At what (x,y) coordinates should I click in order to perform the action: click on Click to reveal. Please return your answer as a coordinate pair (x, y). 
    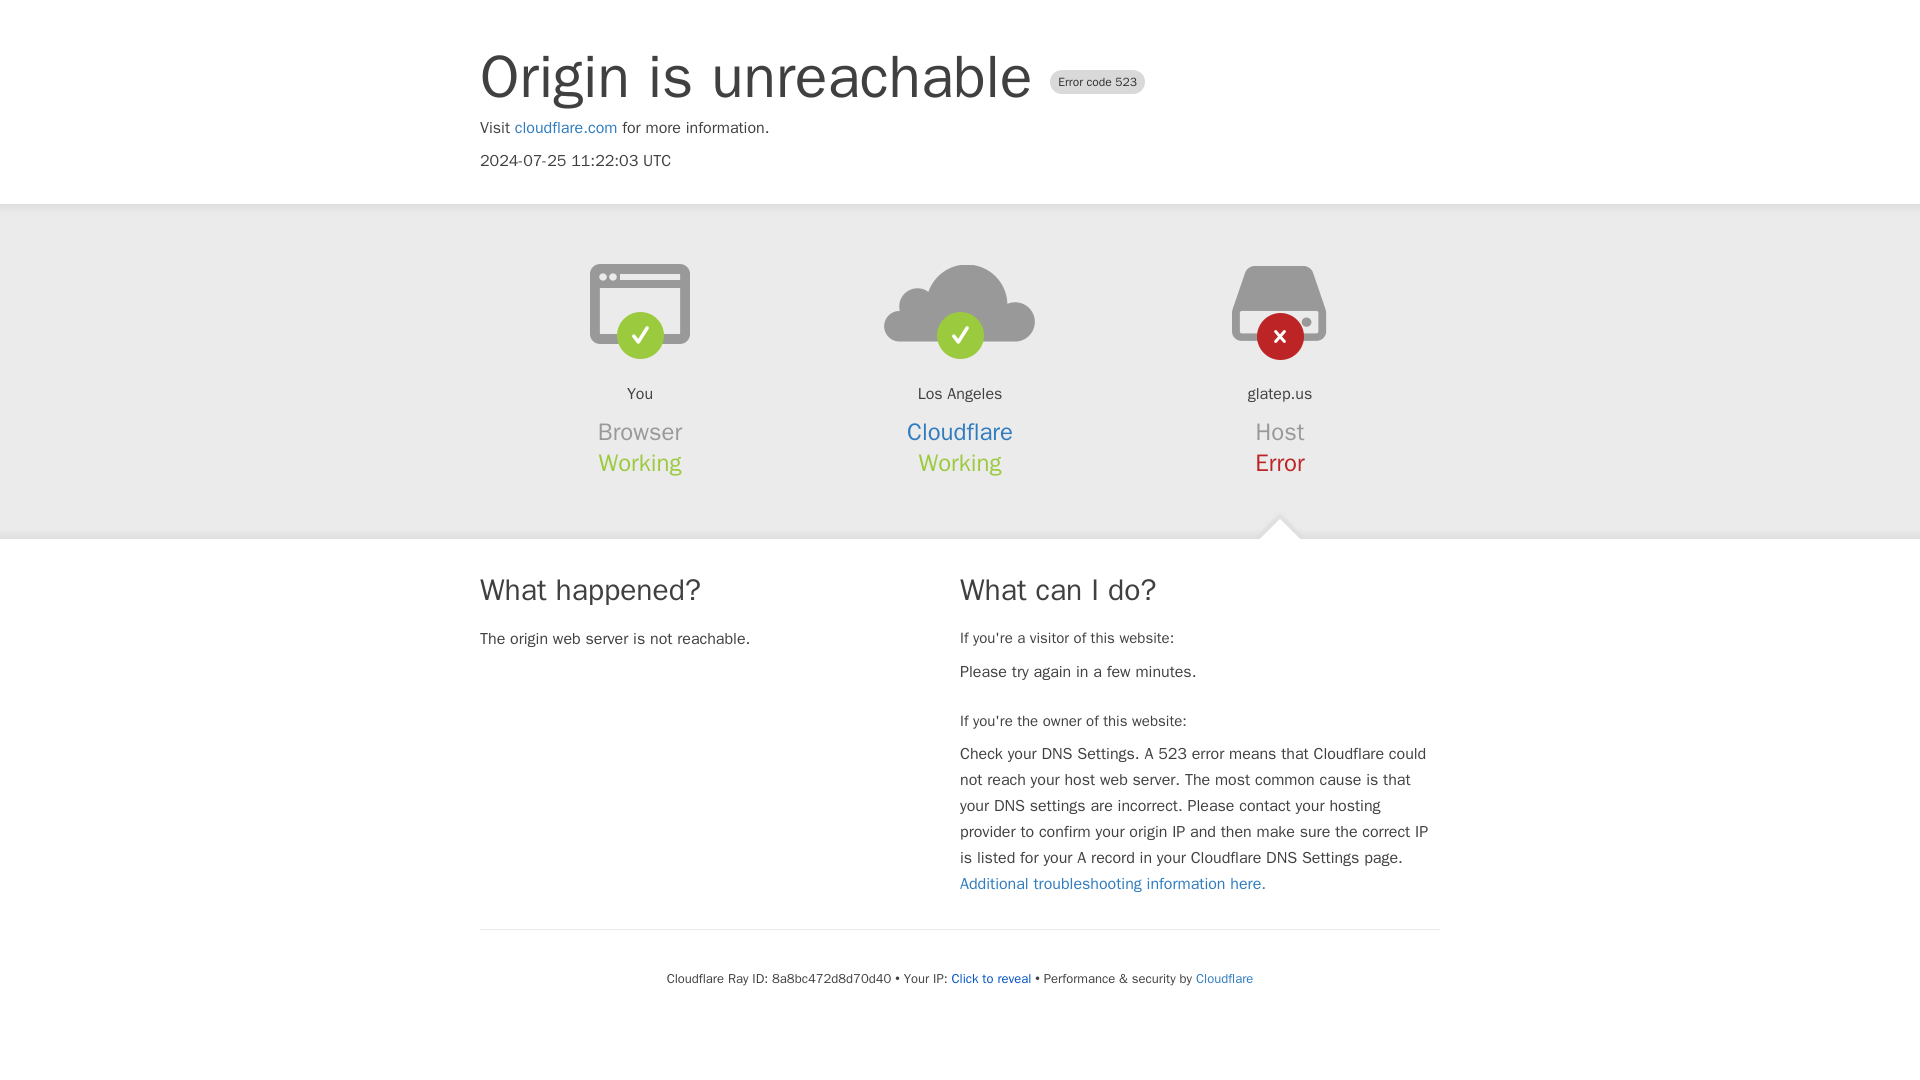
    Looking at the image, I should click on (990, 978).